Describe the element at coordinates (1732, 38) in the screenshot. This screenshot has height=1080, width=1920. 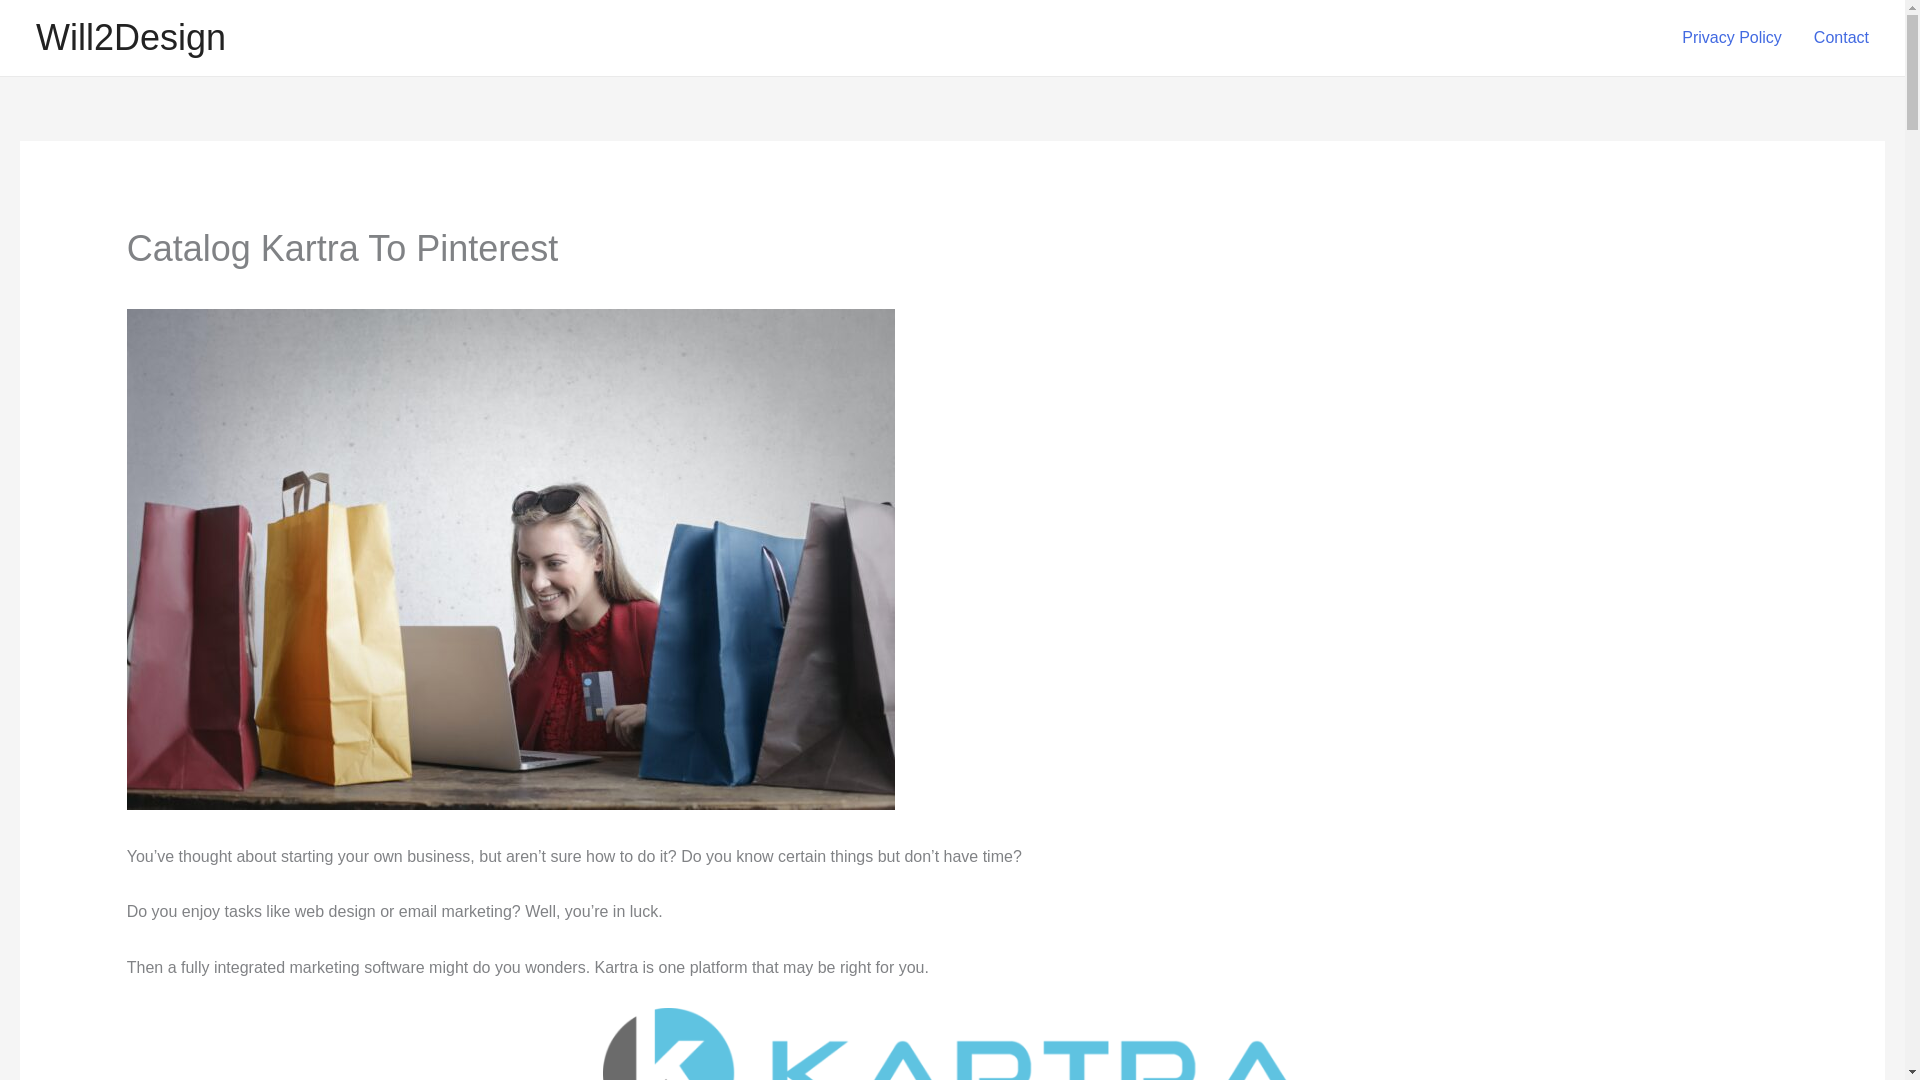
I see `Privacy Policy` at that location.